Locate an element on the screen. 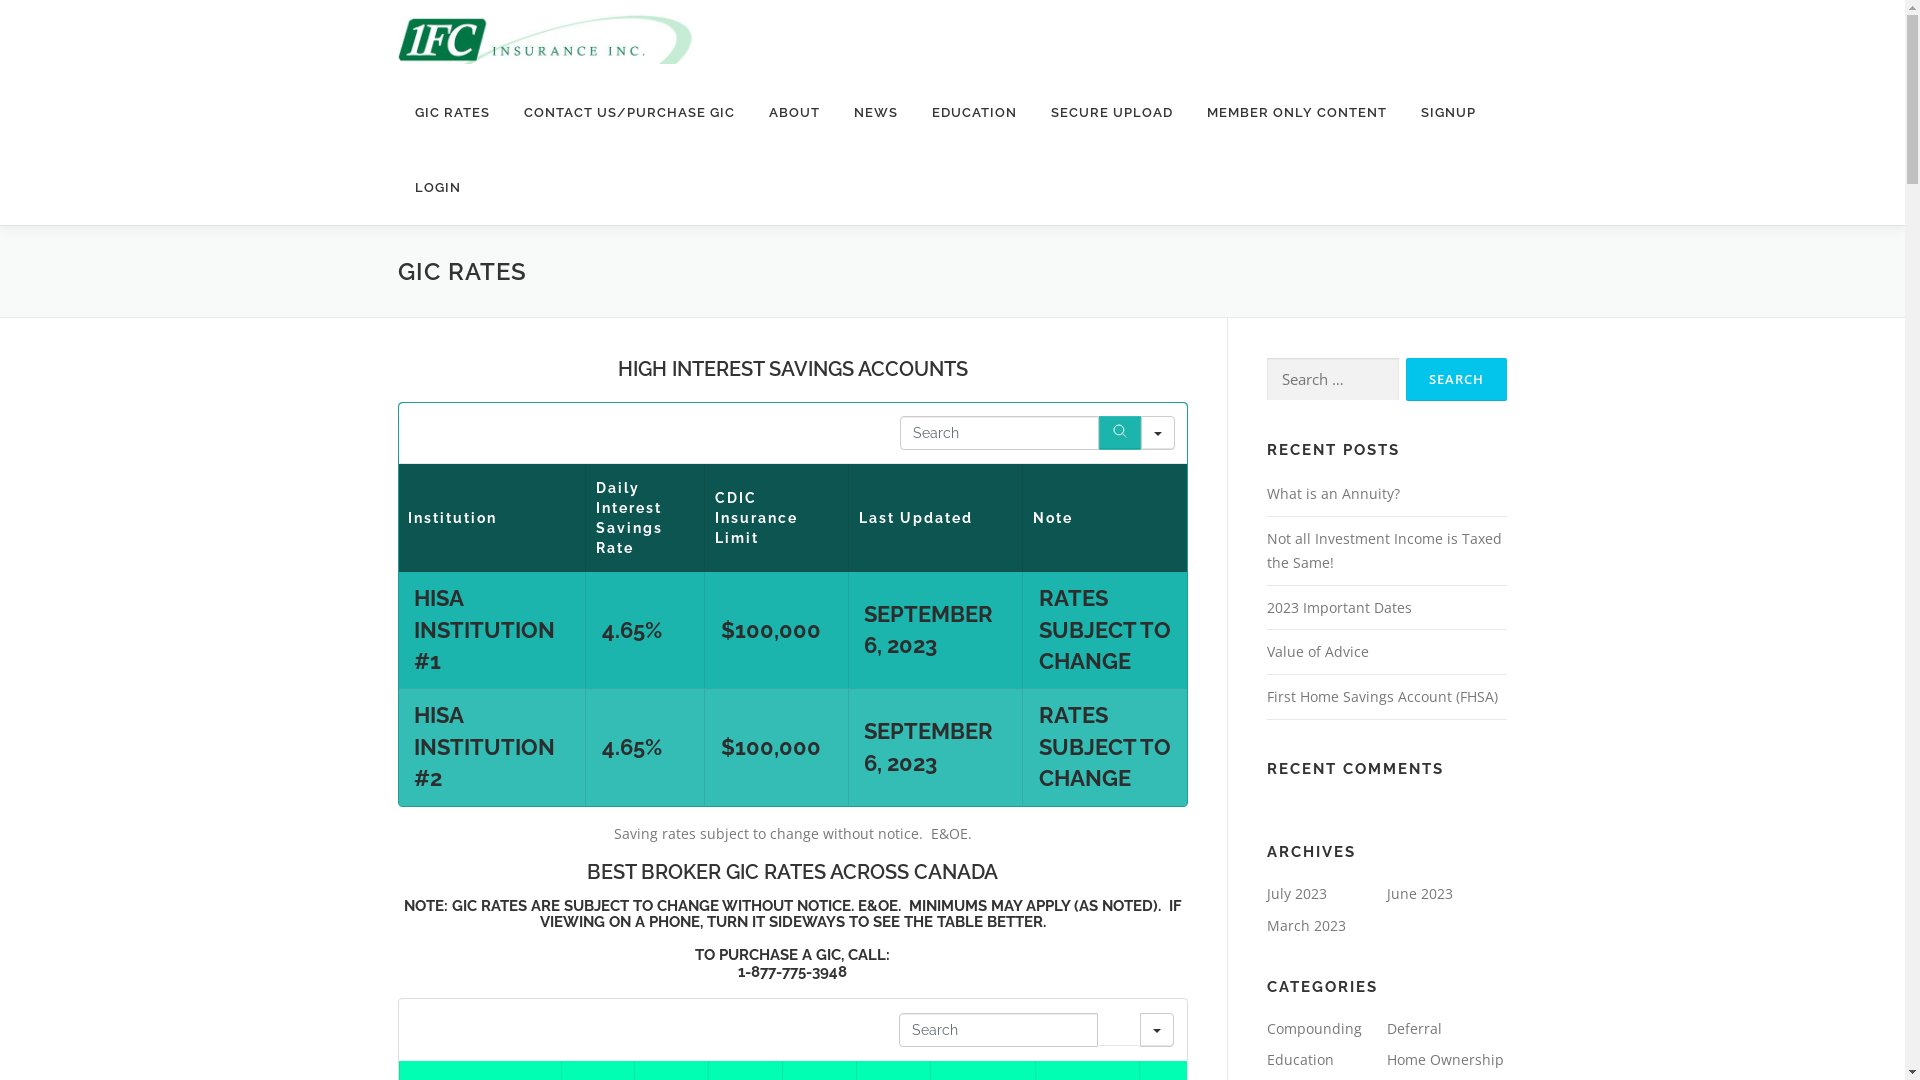 This screenshot has width=1920, height=1080. Deferral is located at coordinates (1414, 1028).